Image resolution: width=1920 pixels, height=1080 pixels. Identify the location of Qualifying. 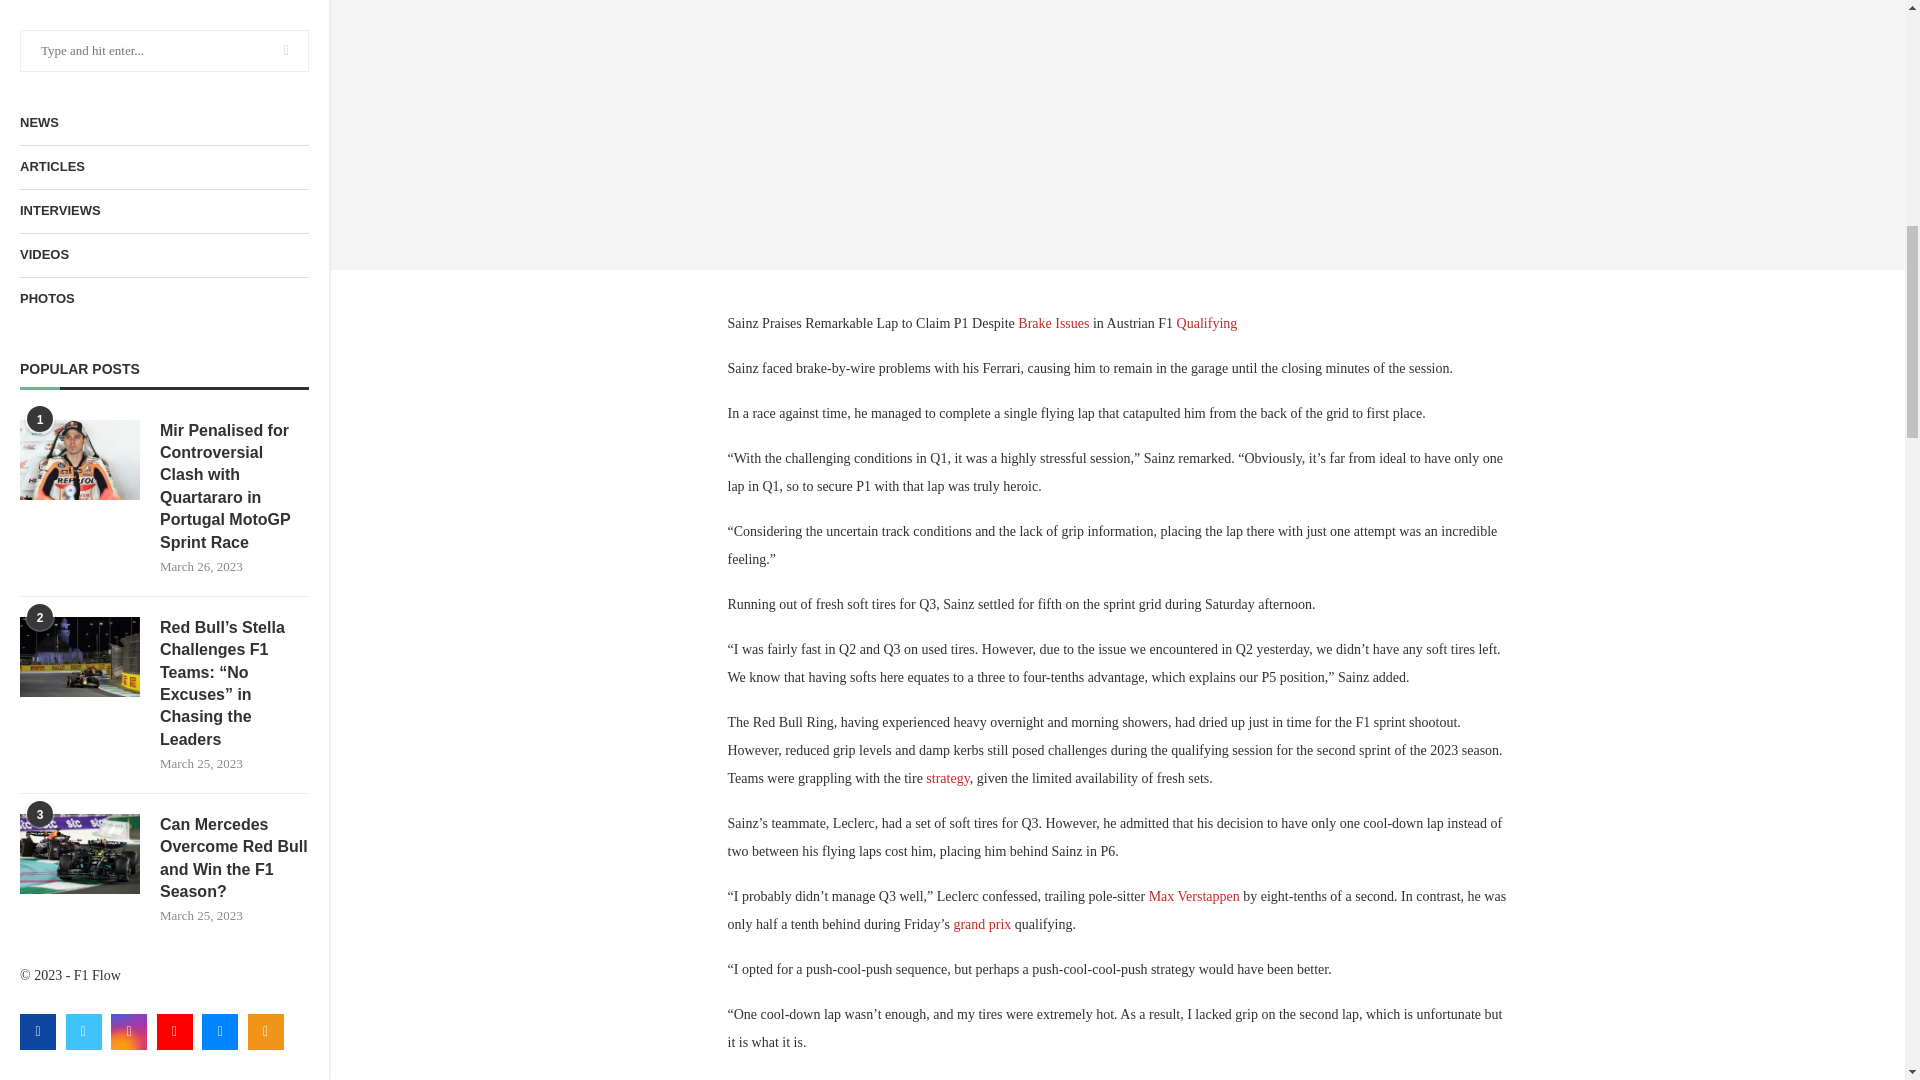
(1207, 323).